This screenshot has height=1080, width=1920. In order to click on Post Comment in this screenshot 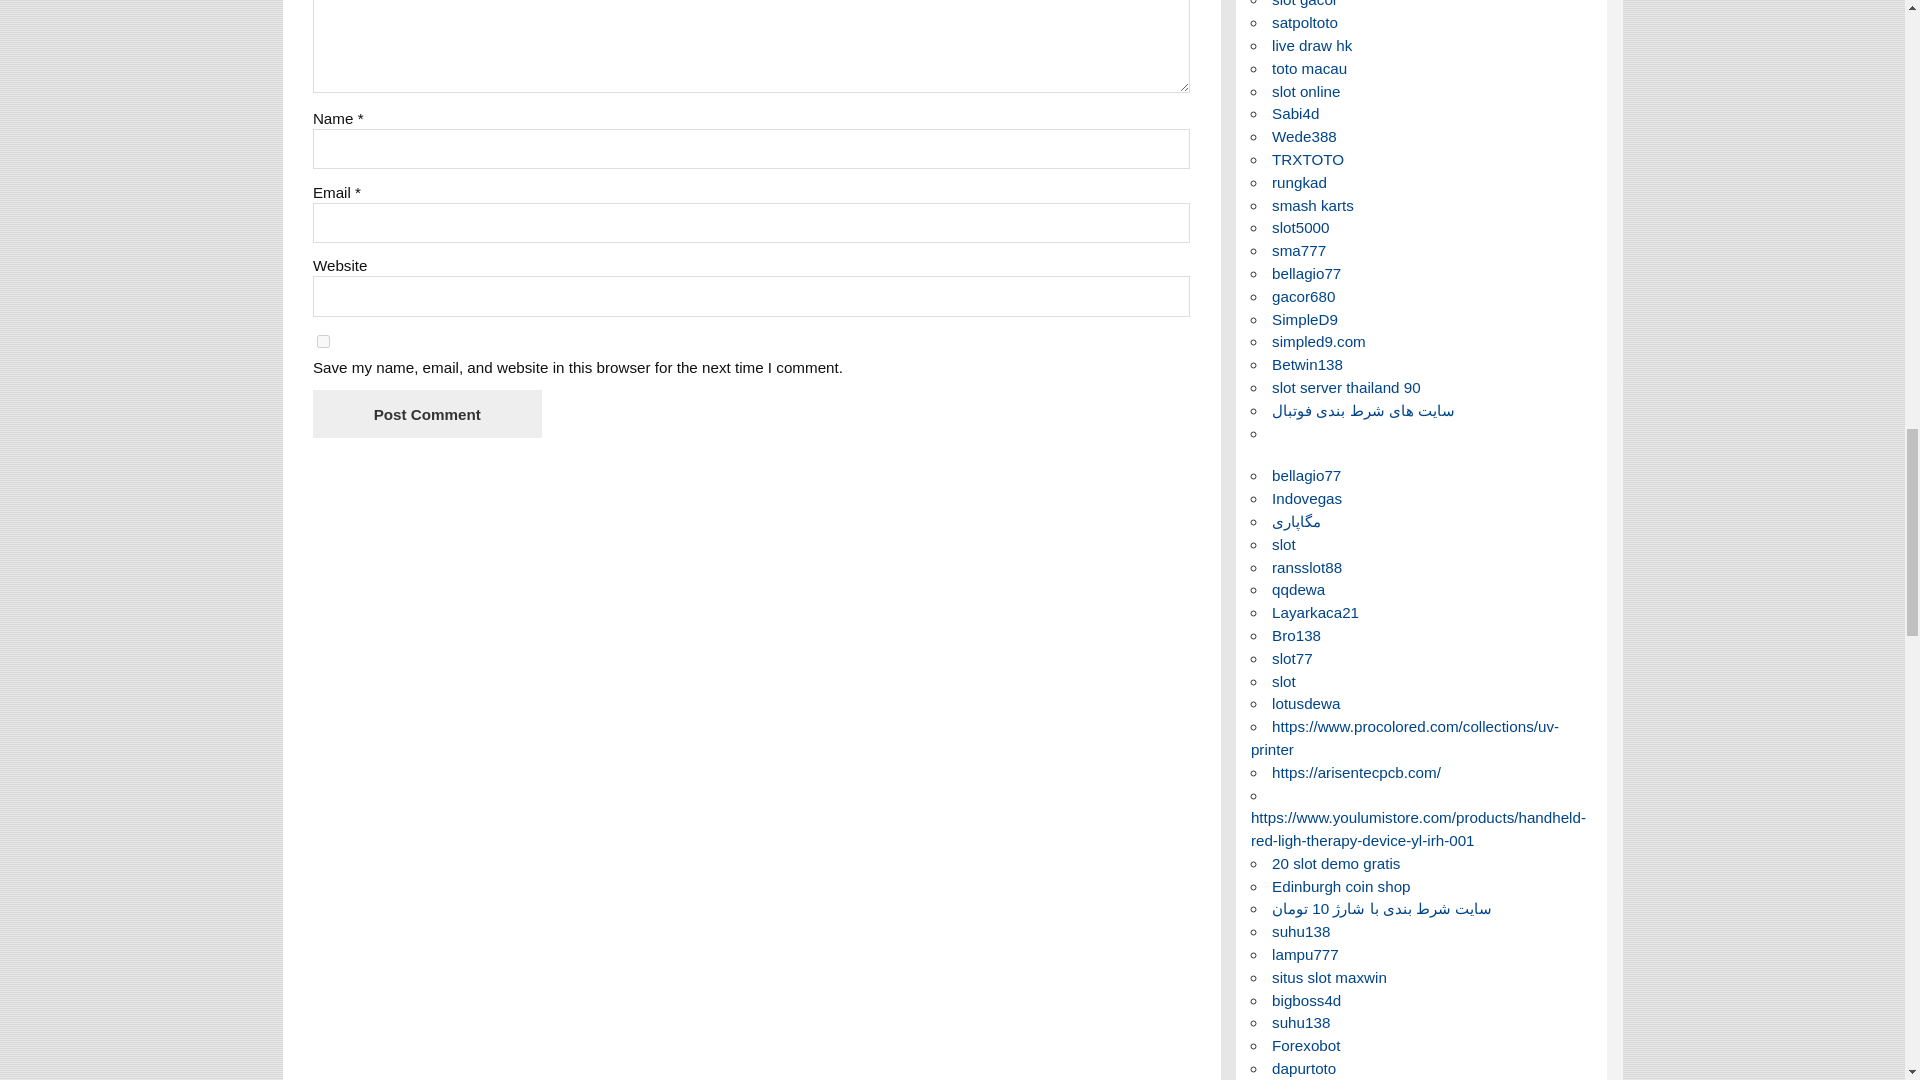, I will do `click(426, 413)`.